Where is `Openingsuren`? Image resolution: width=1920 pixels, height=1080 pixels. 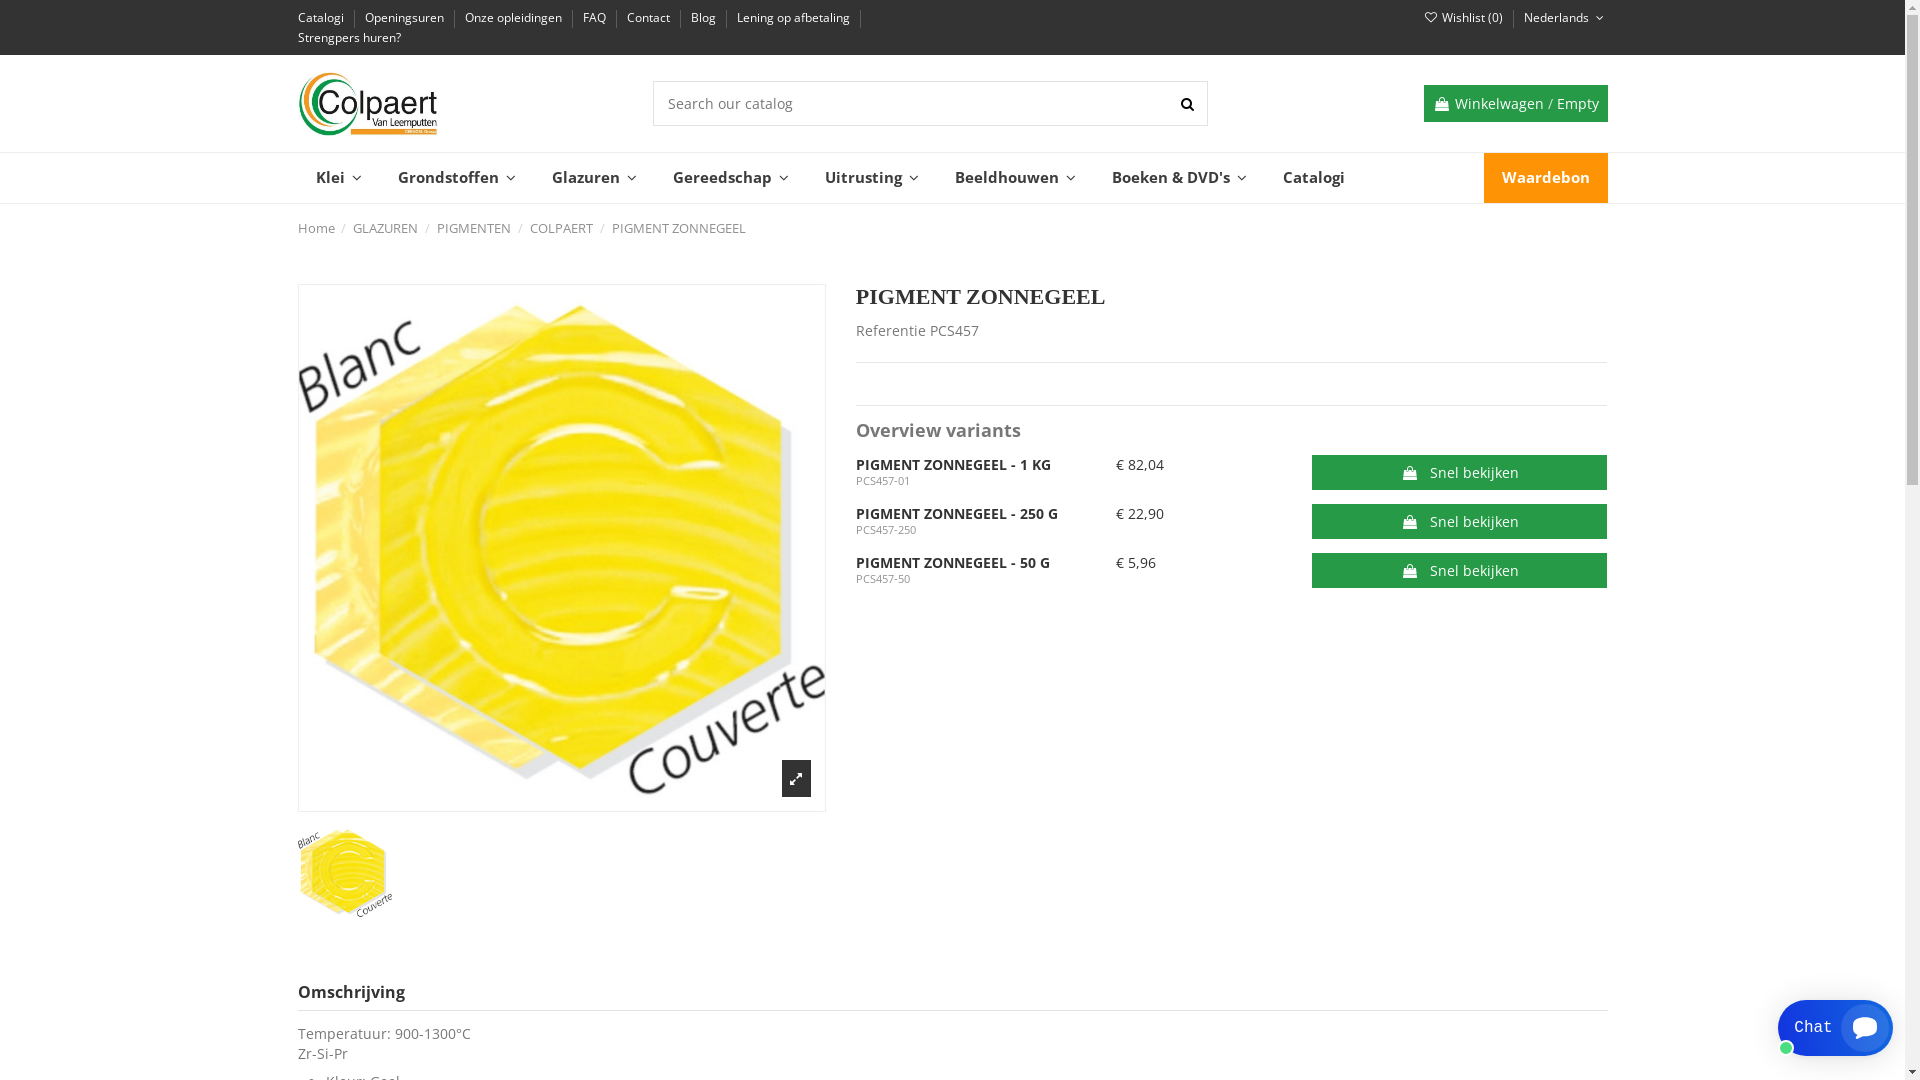
Openingsuren is located at coordinates (405, 18).